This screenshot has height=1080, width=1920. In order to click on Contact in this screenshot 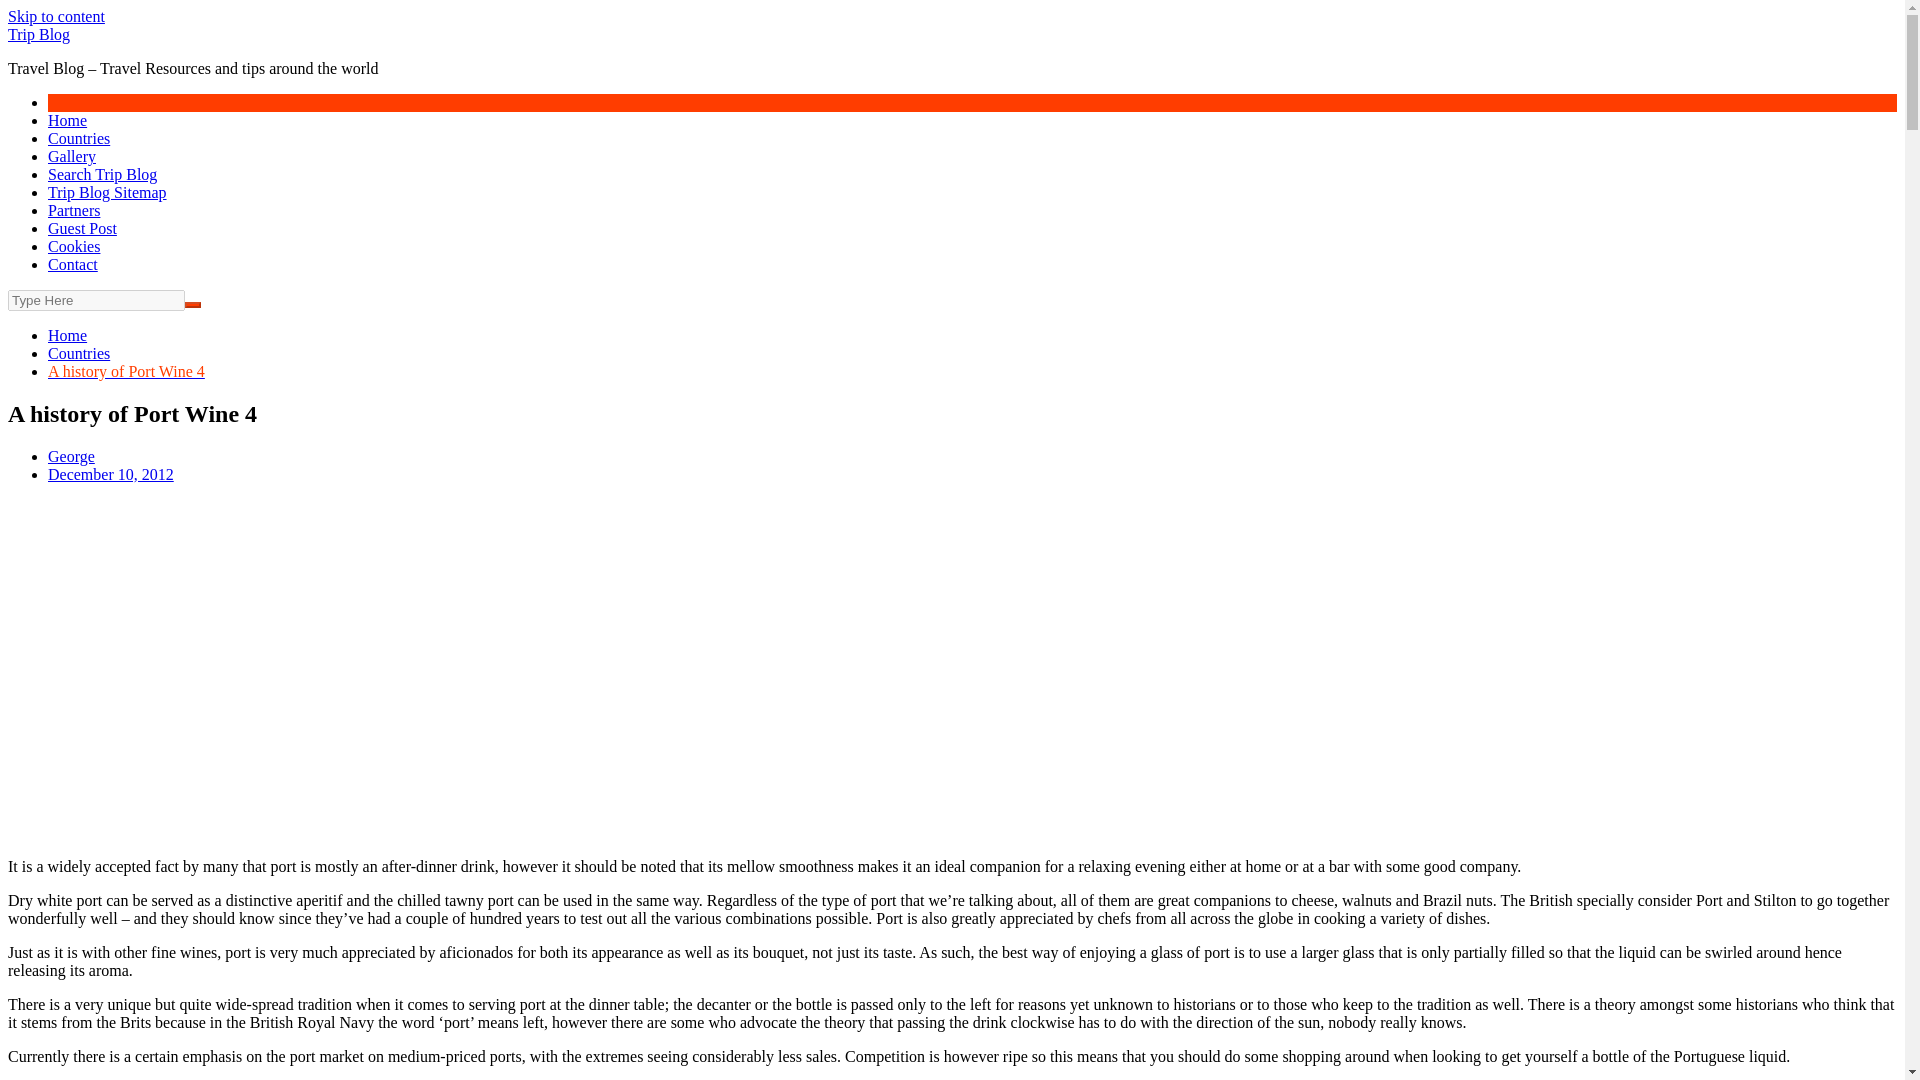, I will do `click(72, 264)`.